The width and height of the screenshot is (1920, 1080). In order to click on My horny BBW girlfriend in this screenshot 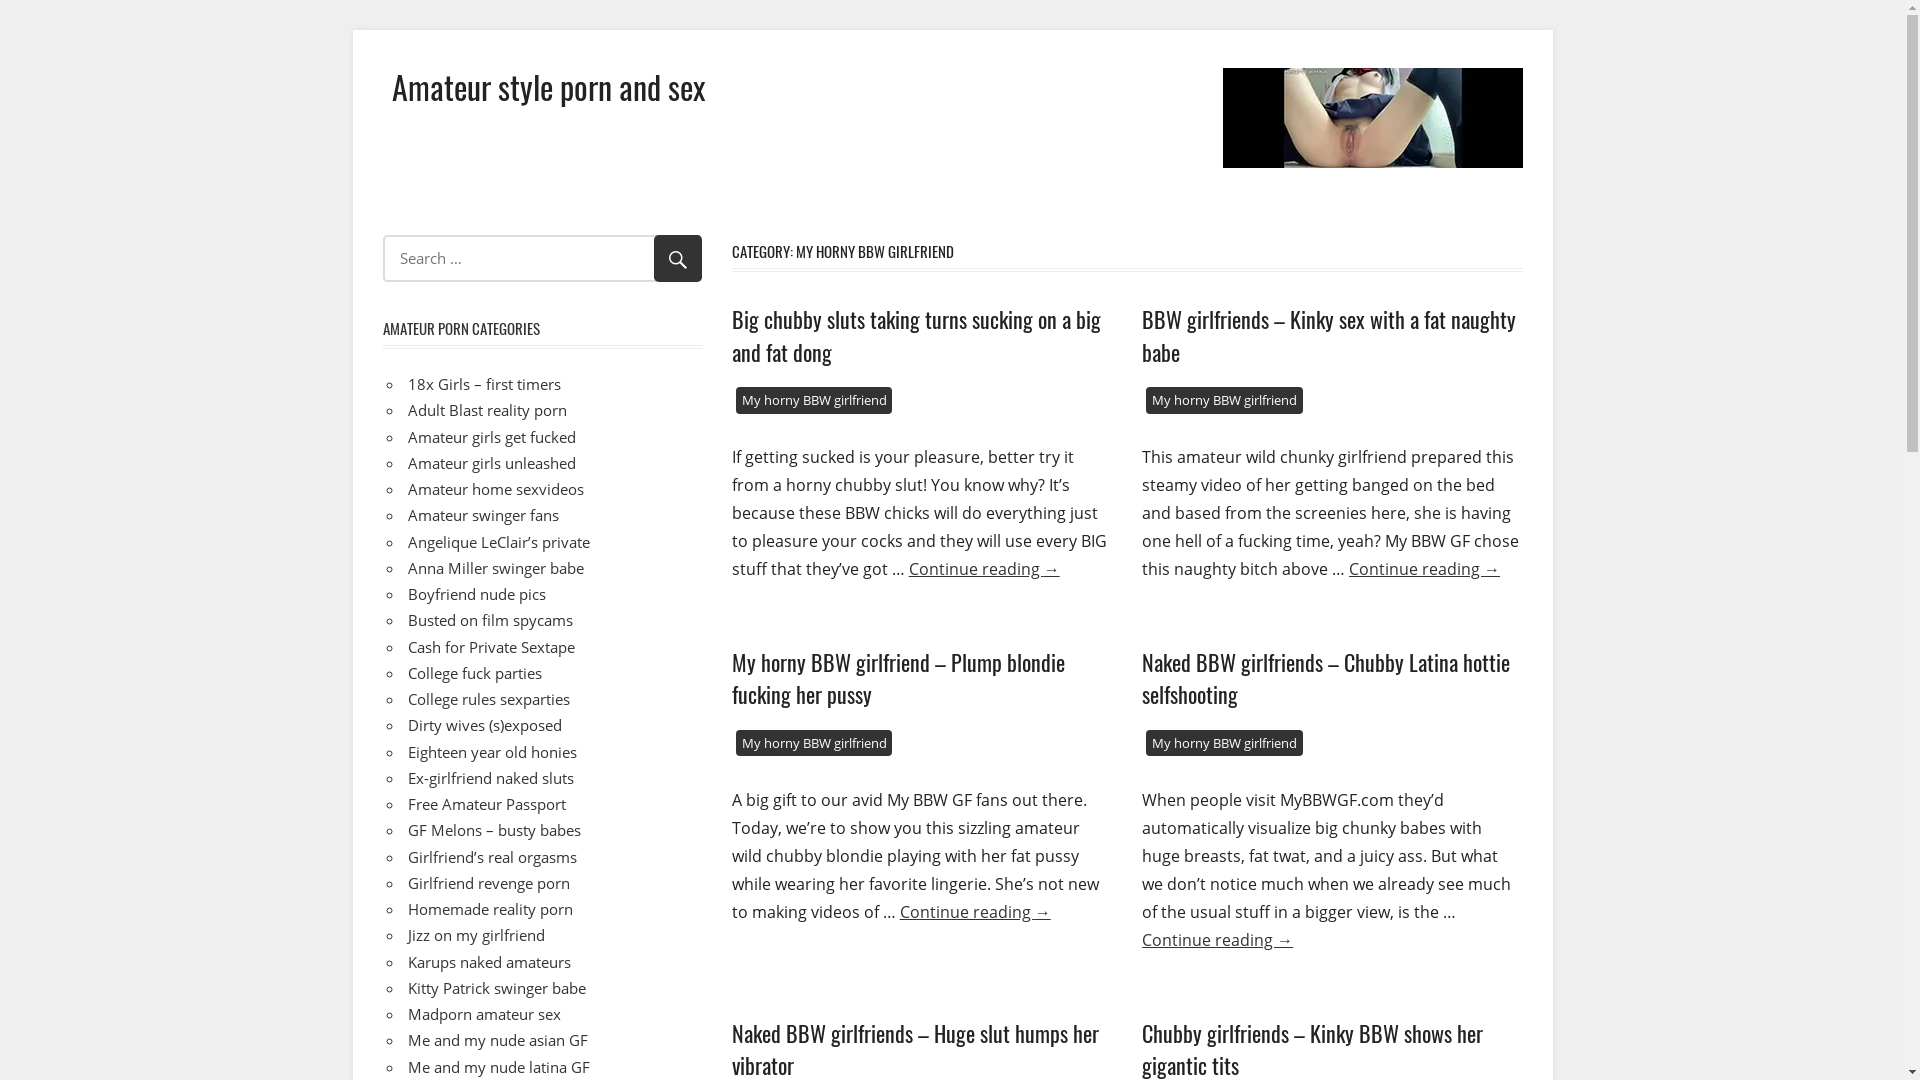, I will do `click(814, 400)`.